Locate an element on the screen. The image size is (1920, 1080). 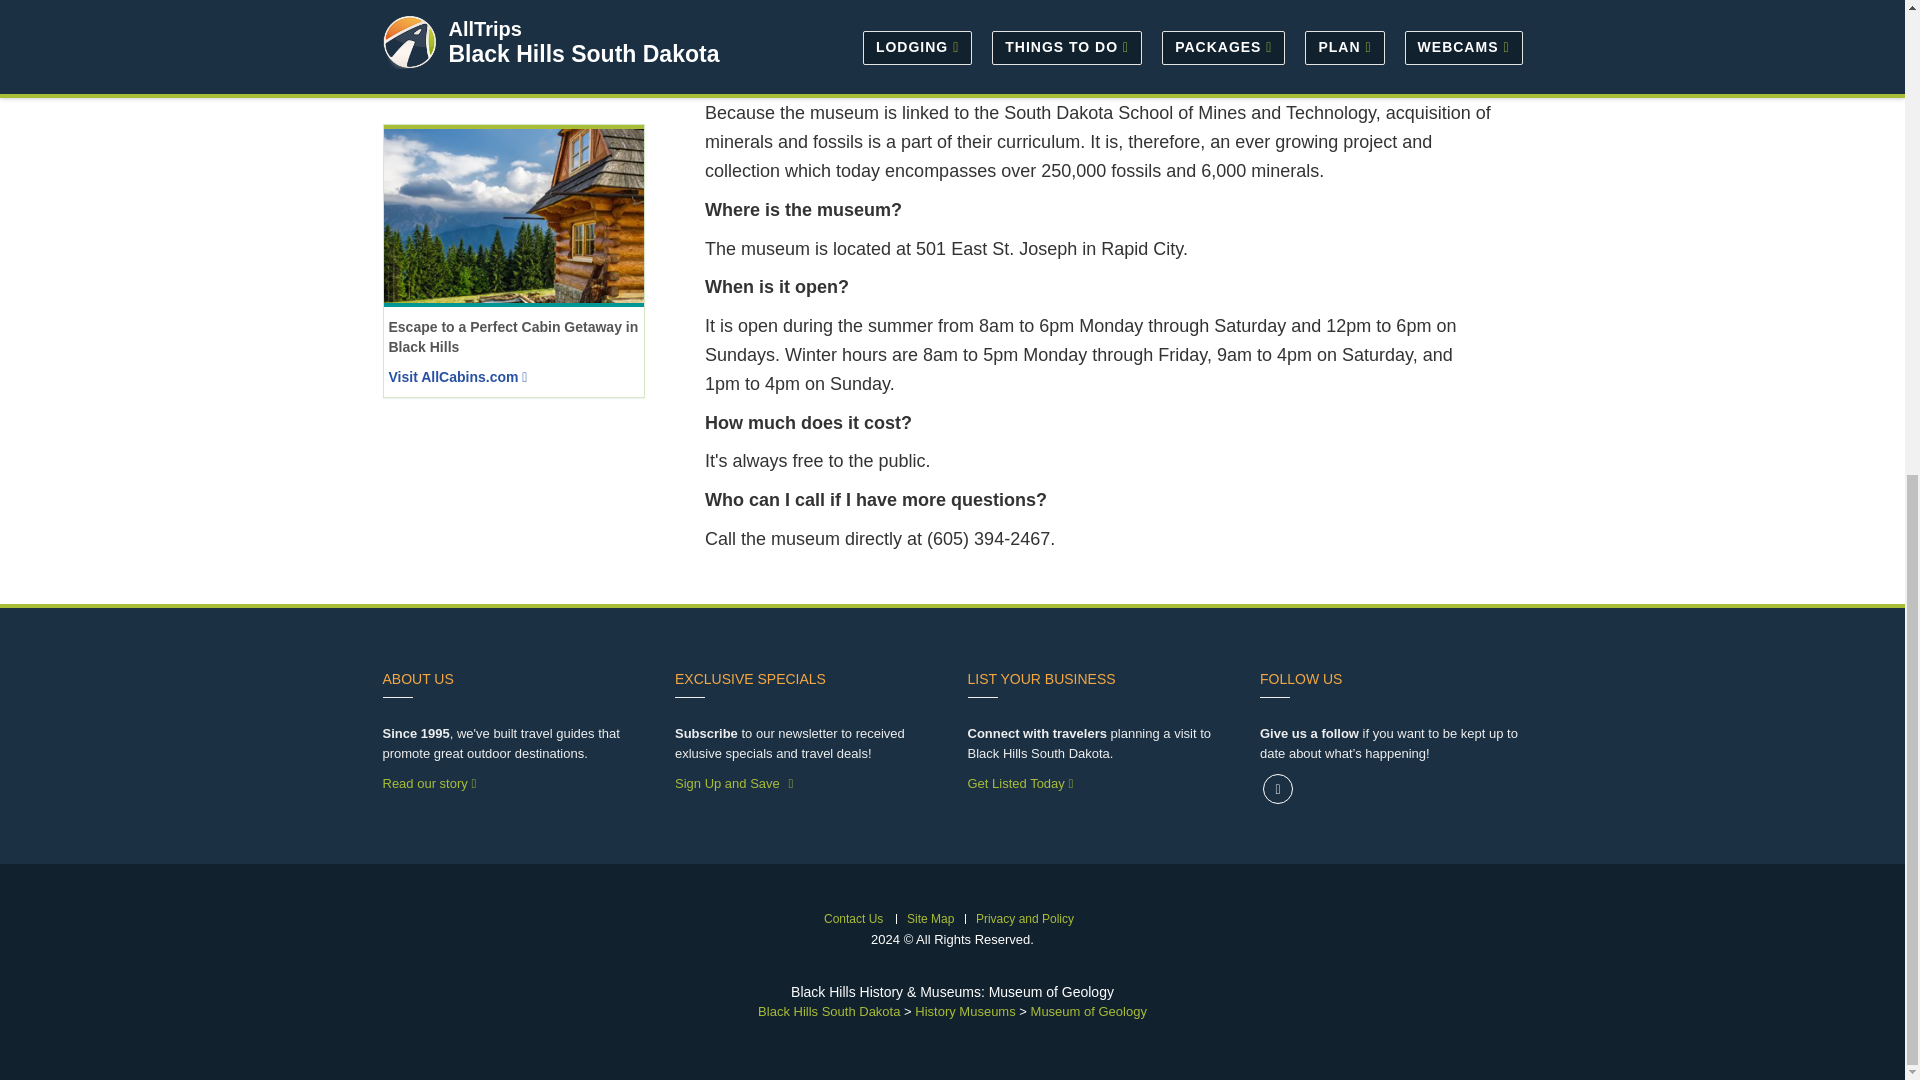
Black Hills South Dakota is located at coordinates (829, 1012).